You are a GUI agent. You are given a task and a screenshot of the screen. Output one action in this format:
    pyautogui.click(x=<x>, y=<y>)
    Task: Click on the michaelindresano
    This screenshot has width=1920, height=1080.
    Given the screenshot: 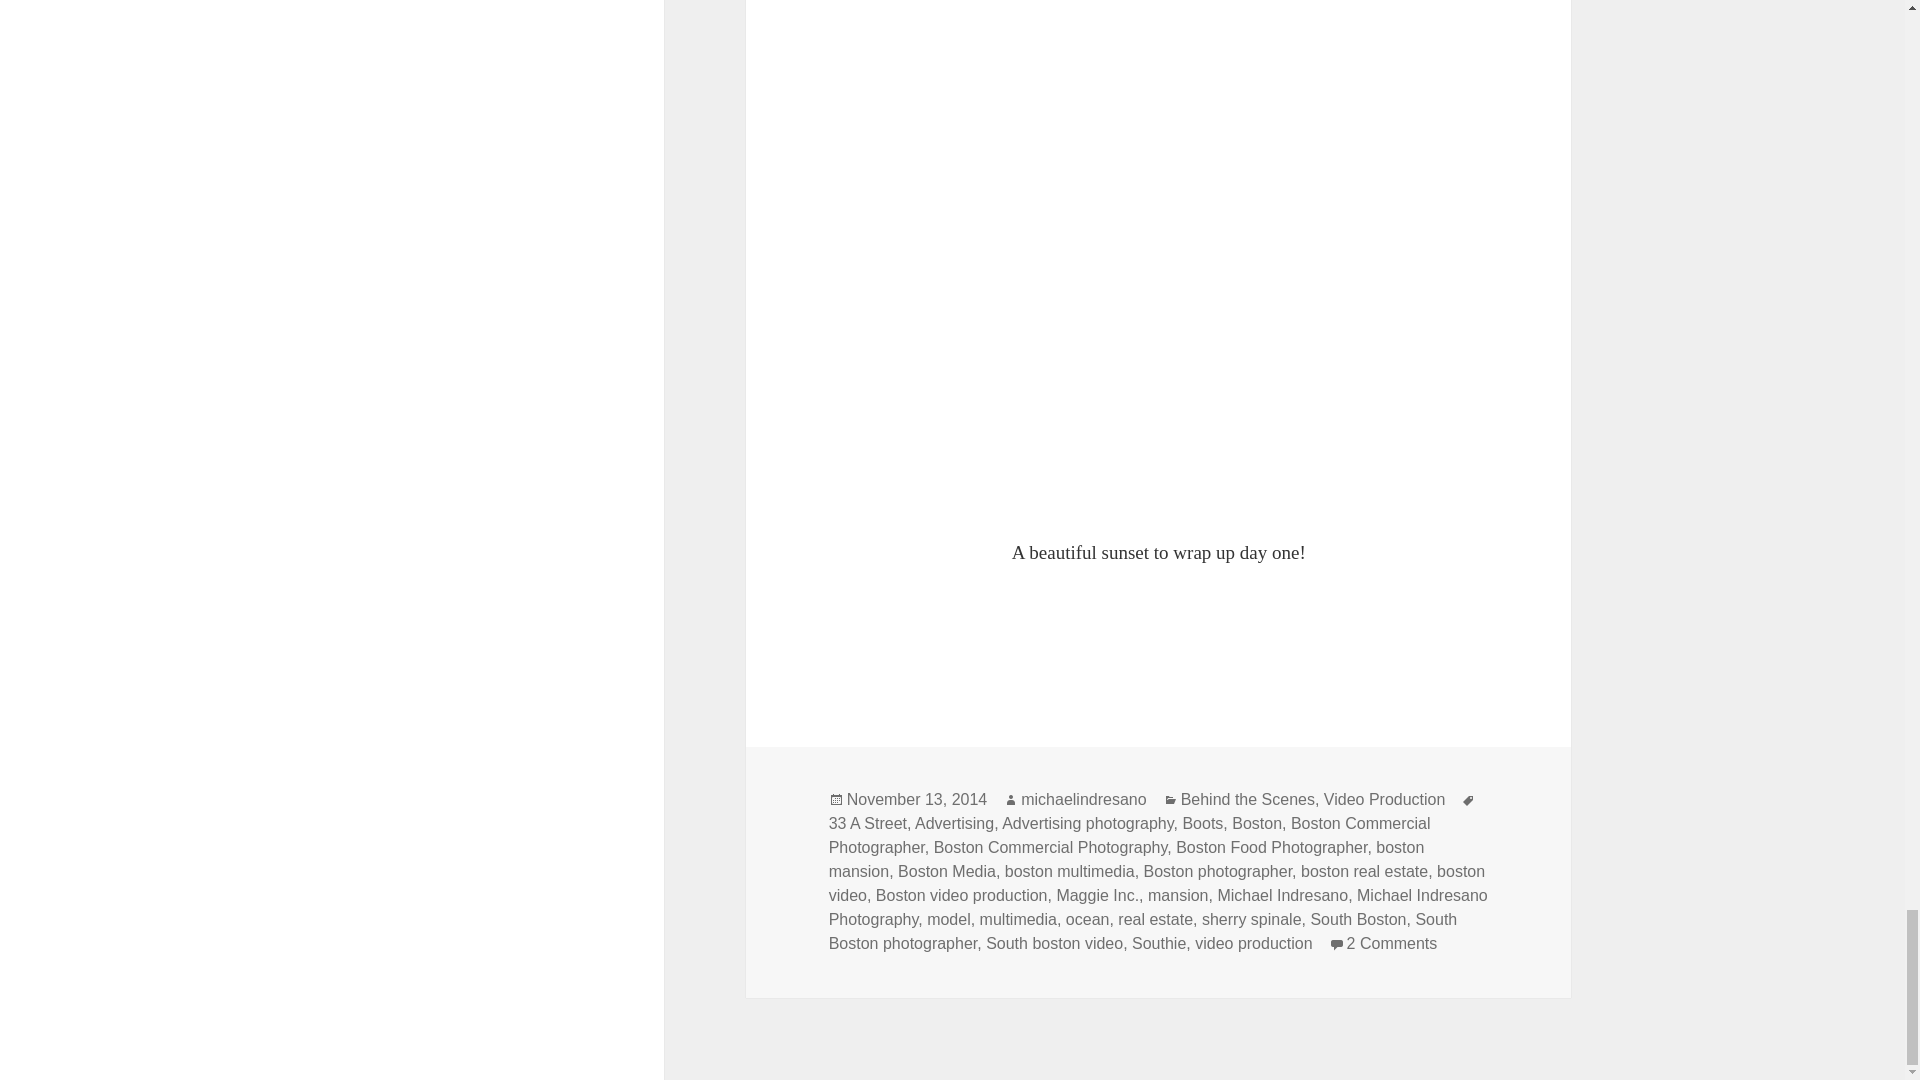 What is the action you would take?
    pyautogui.click(x=1084, y=799)
    